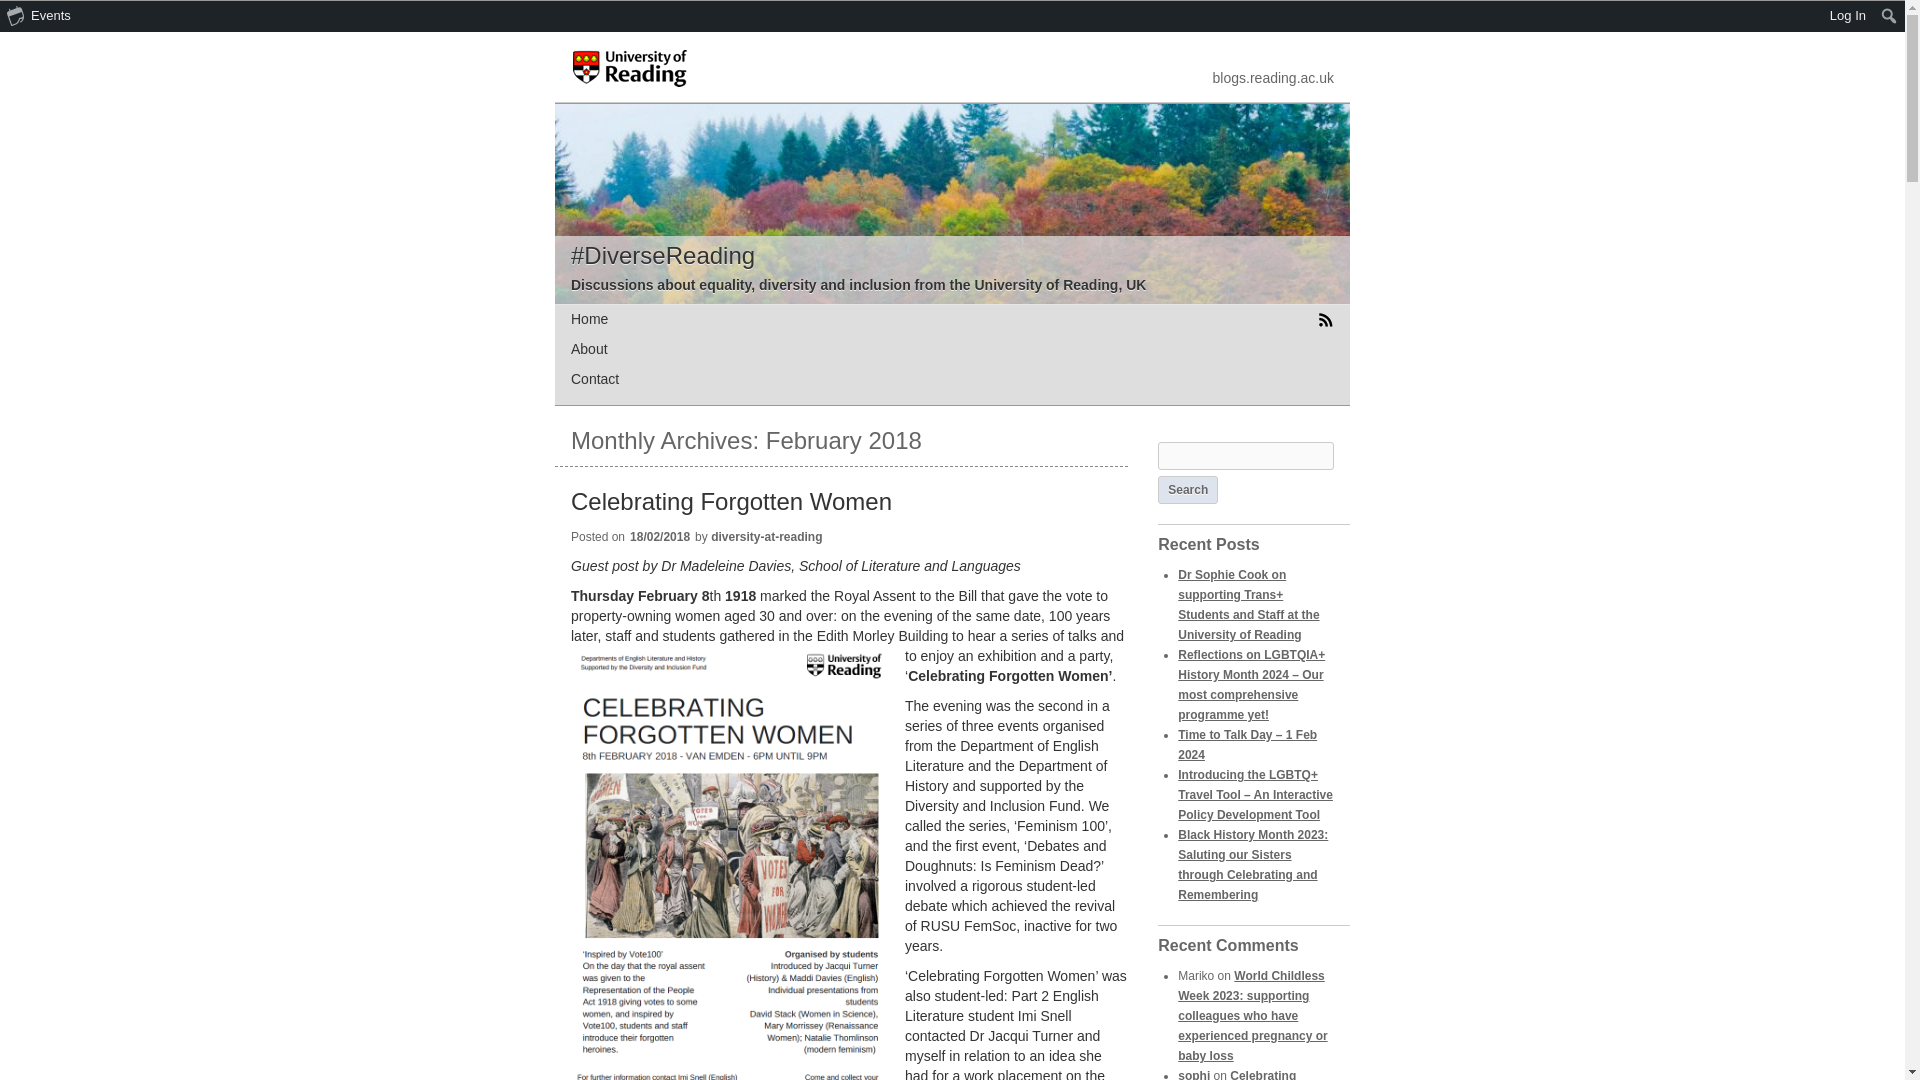 The width and height of the screenshot is (1920, 1080). Describe the element at coordinates (662, 542) in the screenshot. I see `18:09` at that location.